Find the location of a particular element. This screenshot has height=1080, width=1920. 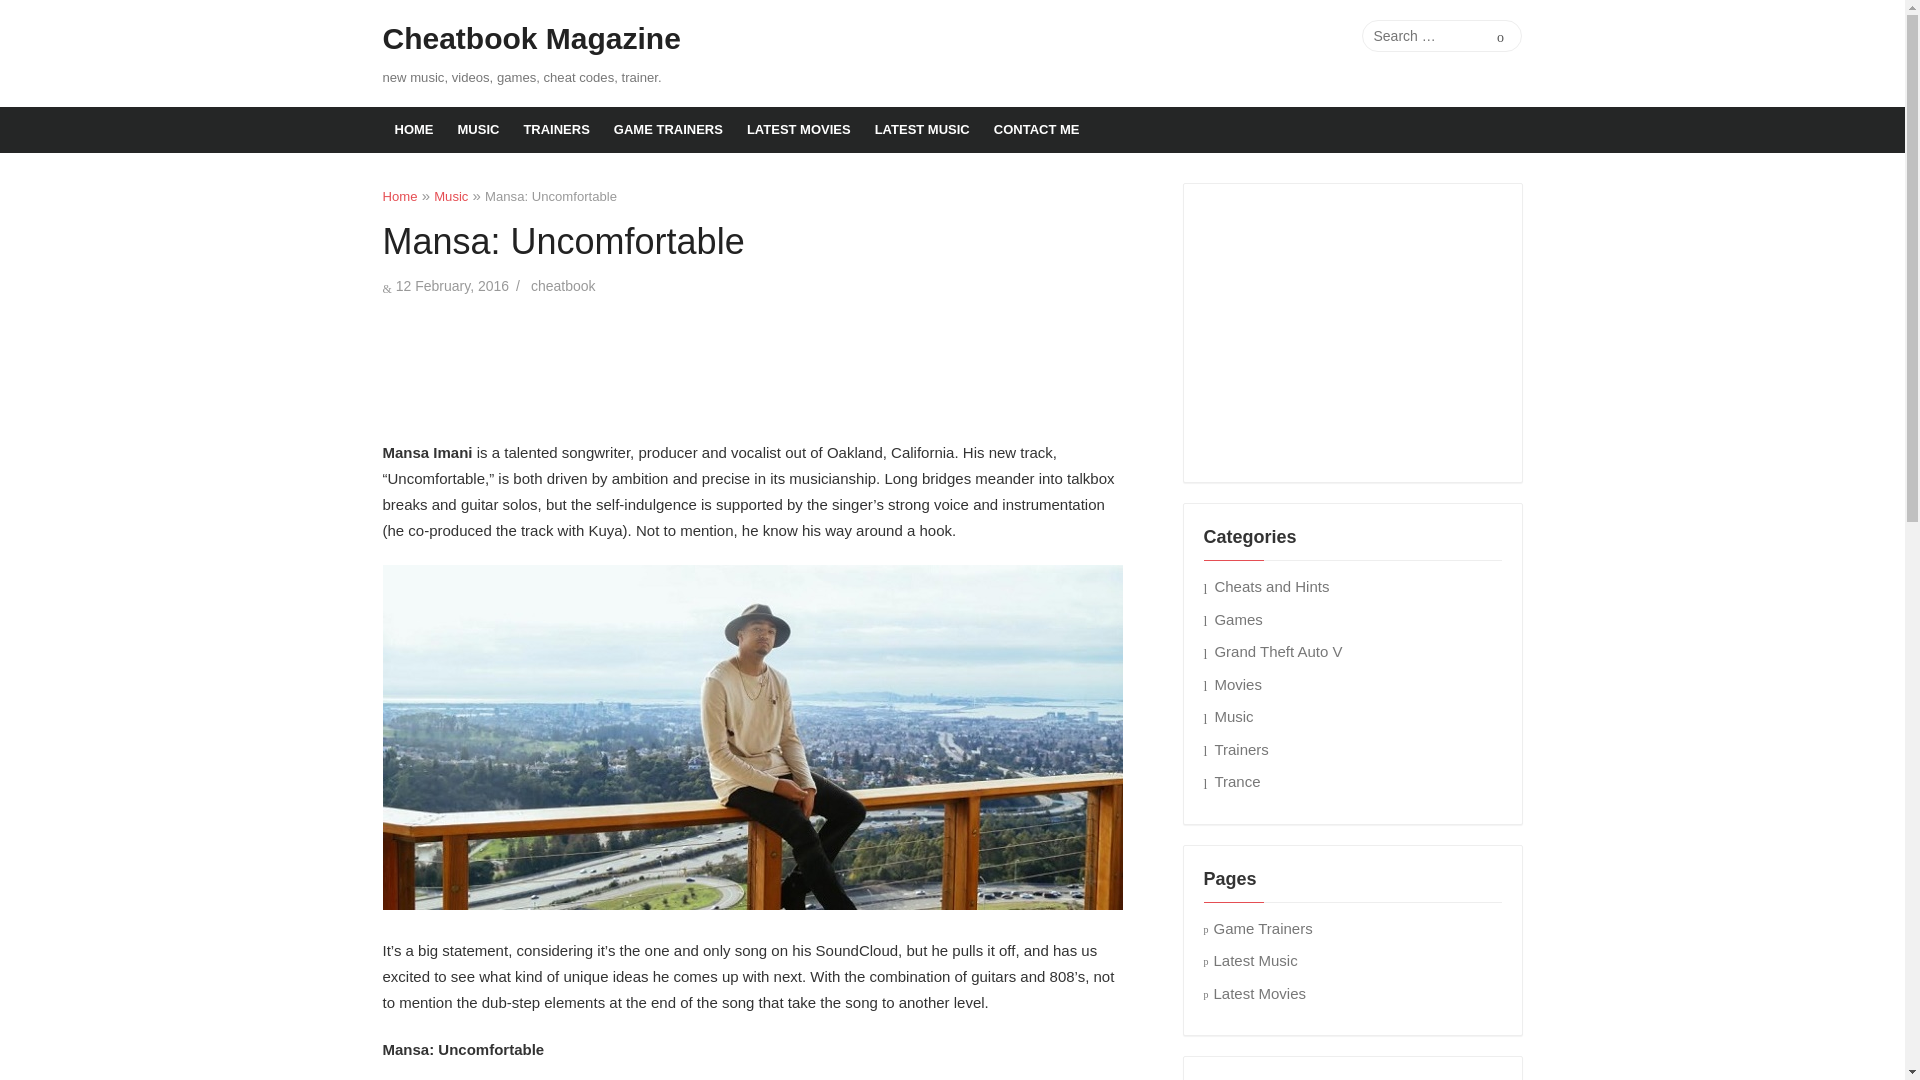

Music is located at coordinates (450, 196).